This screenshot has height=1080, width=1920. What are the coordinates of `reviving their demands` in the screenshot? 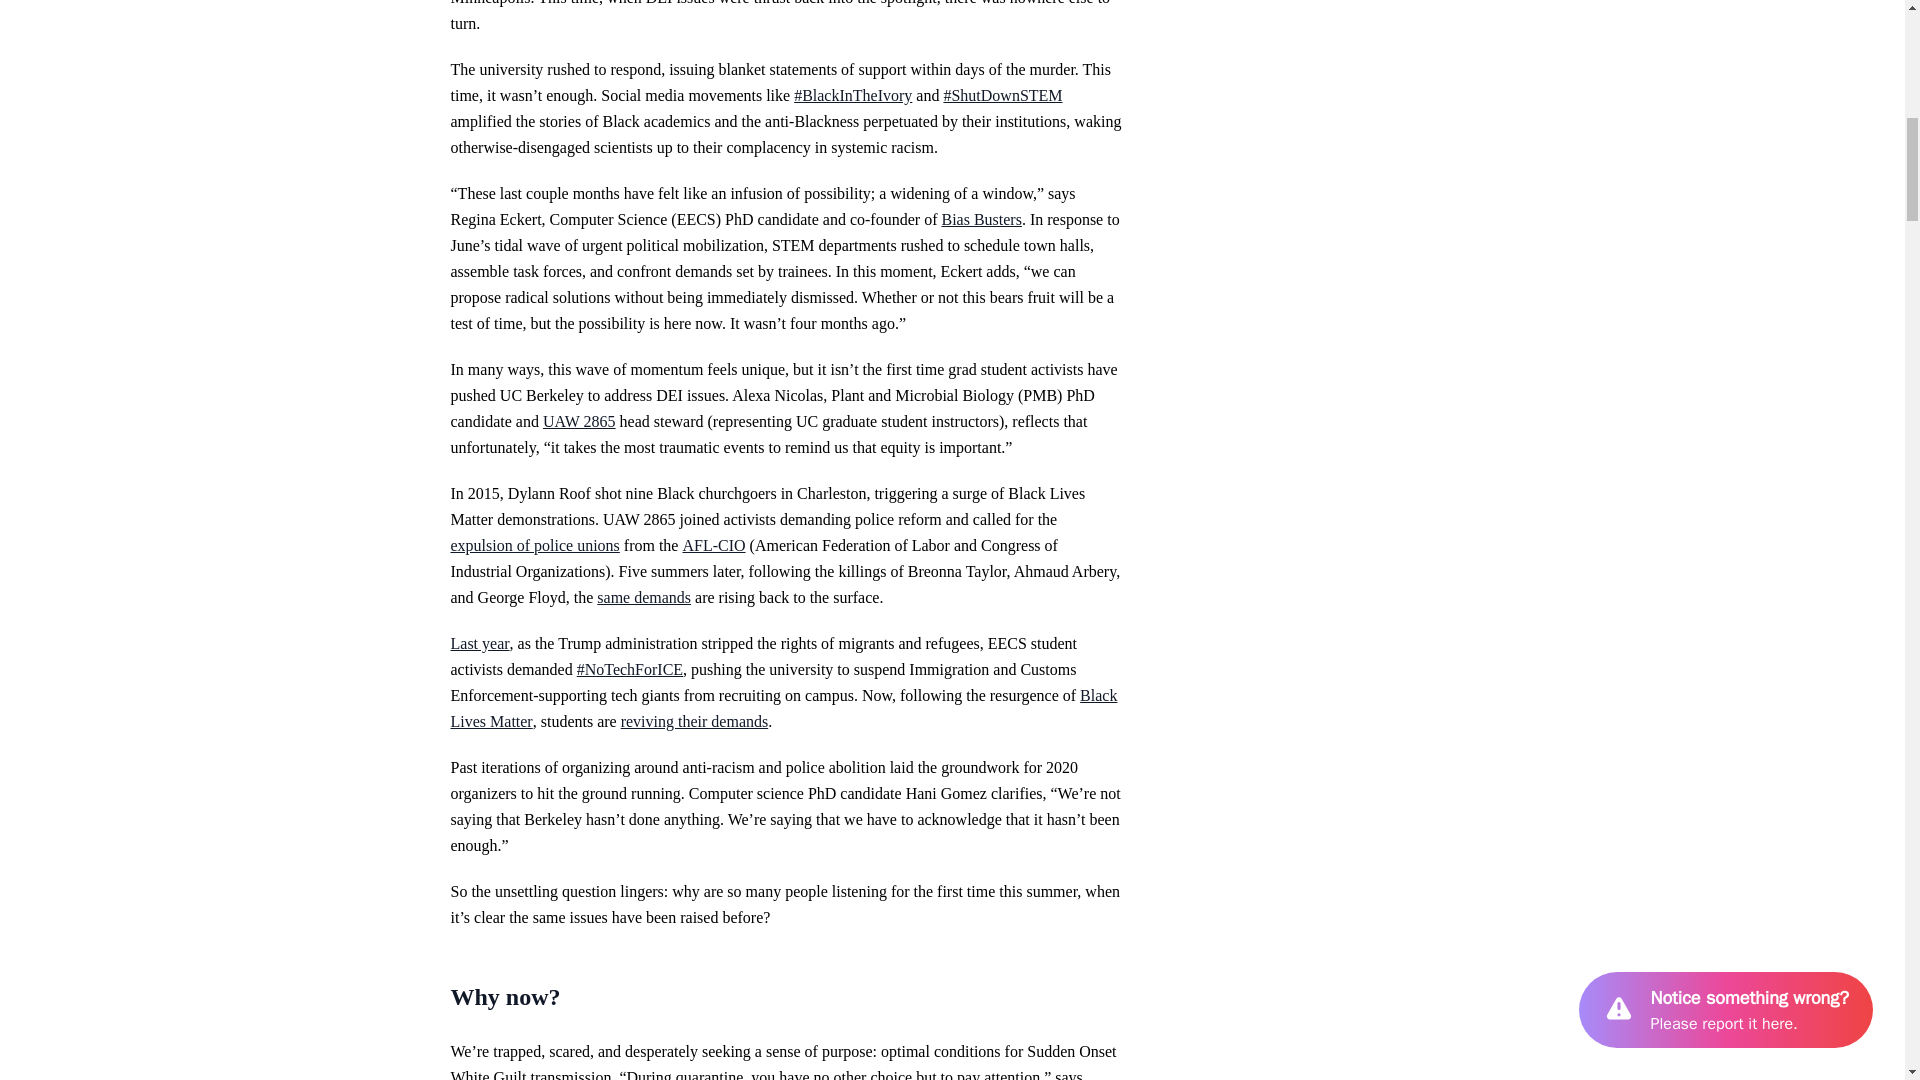 It's located at (694, 721).